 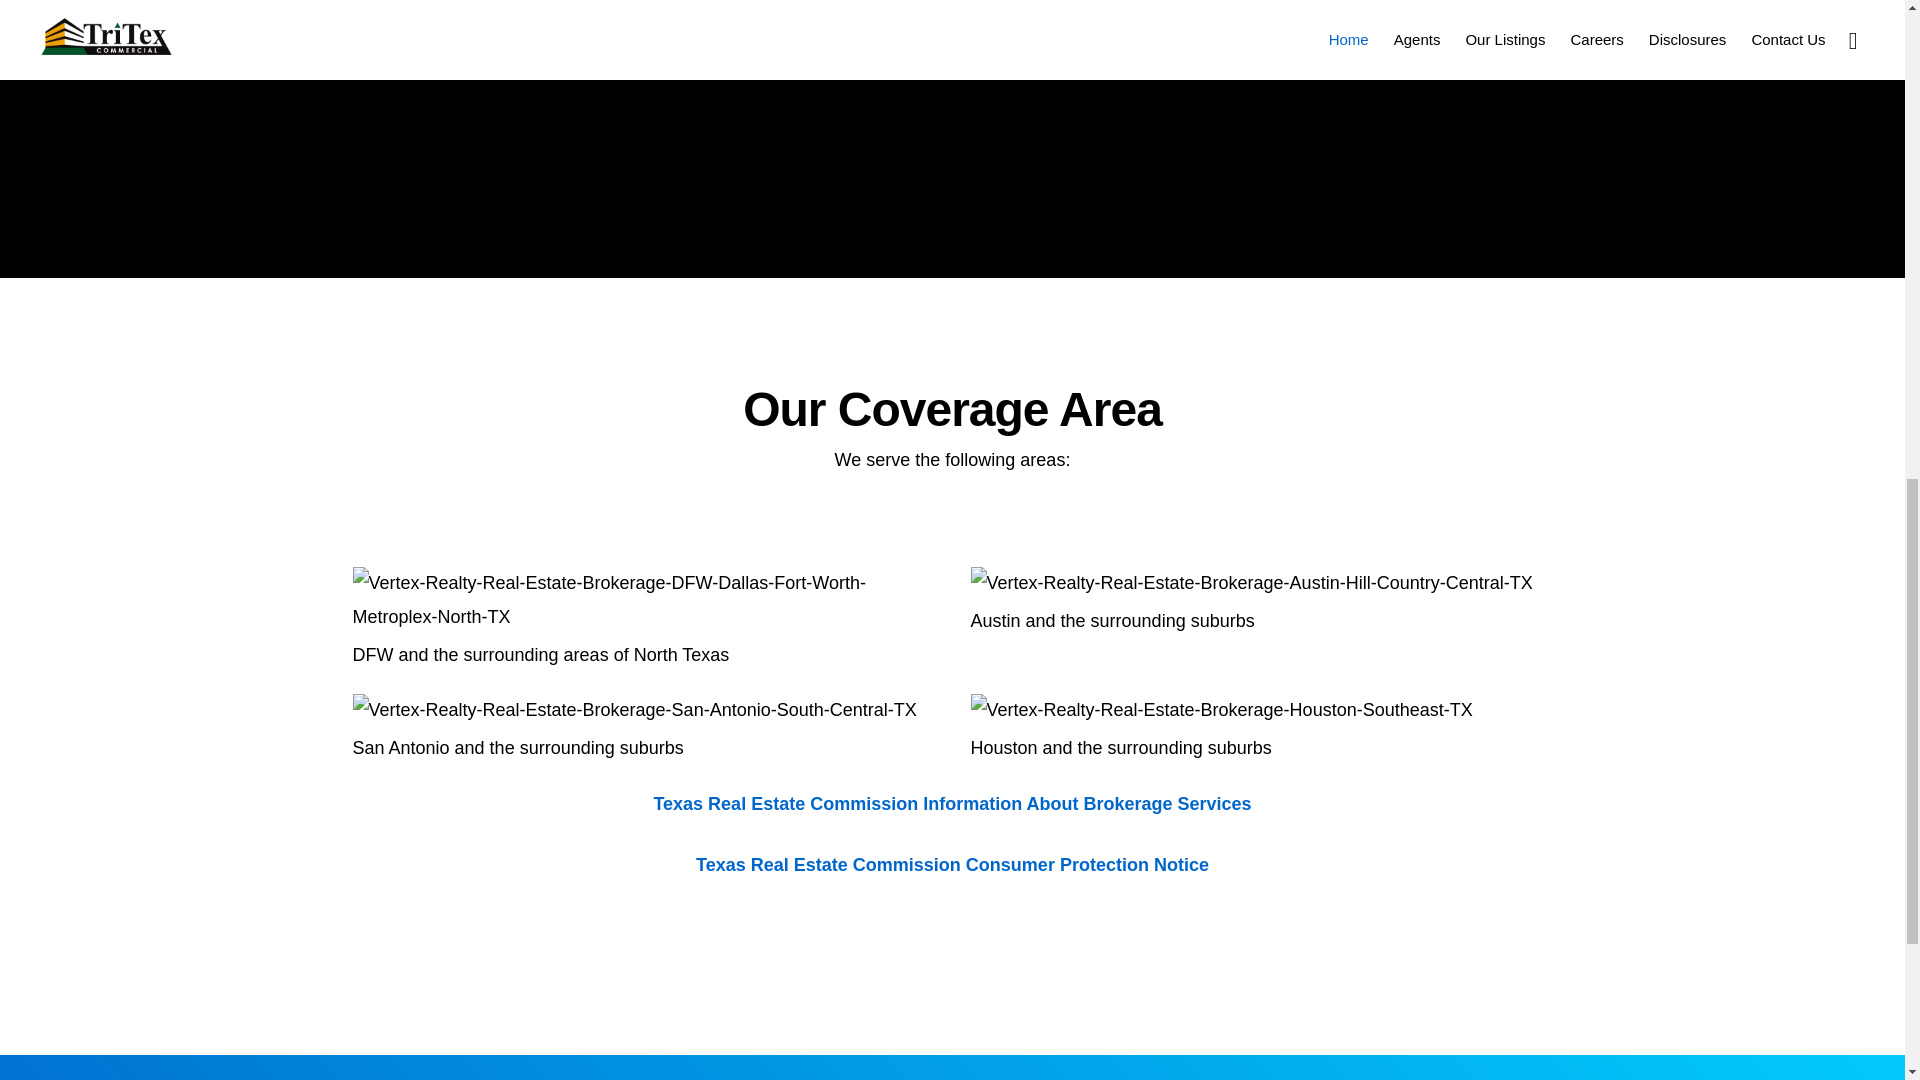 What do you see at coordinates (952, 864) in the screenshot?
I see `Texas Real Estate Commission Consumer Protection Notice` at bounding box center [952, 864].